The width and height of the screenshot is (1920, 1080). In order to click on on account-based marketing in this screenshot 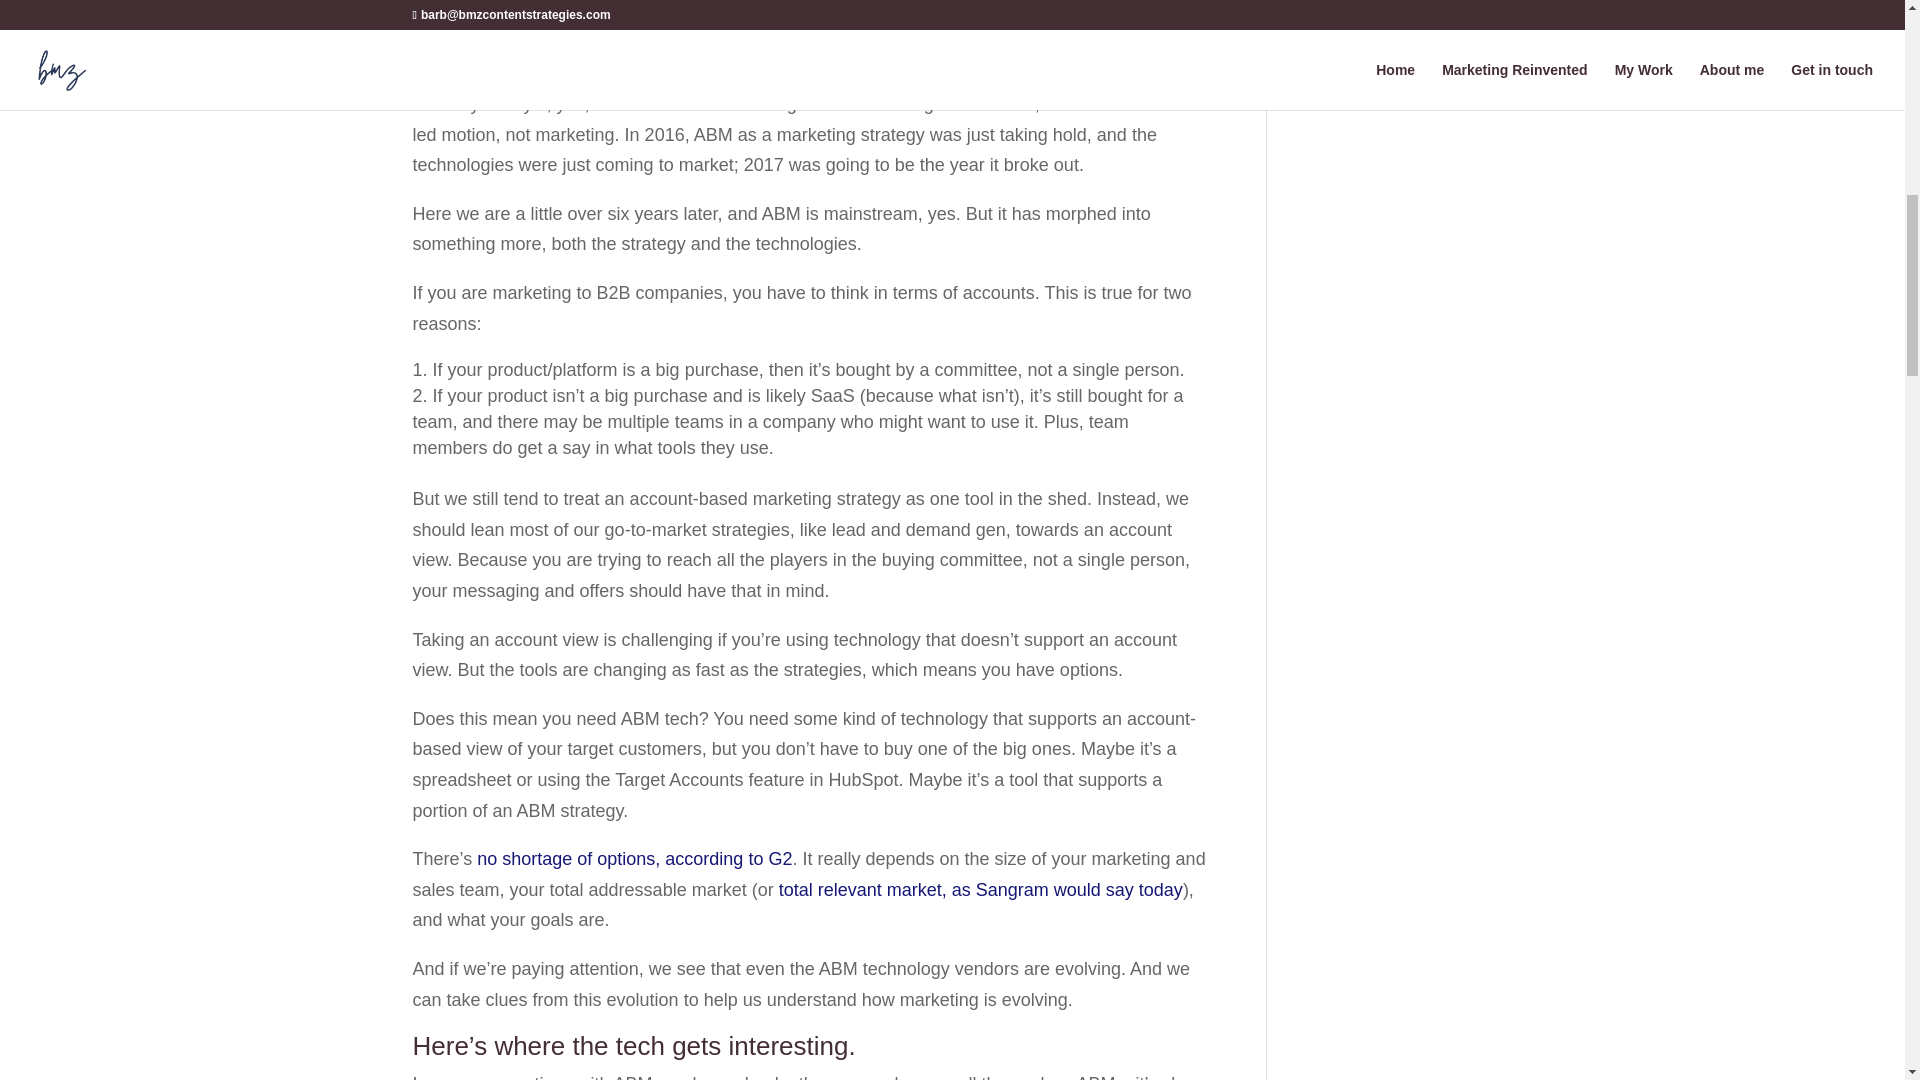, I will do `click(766, 2)`.